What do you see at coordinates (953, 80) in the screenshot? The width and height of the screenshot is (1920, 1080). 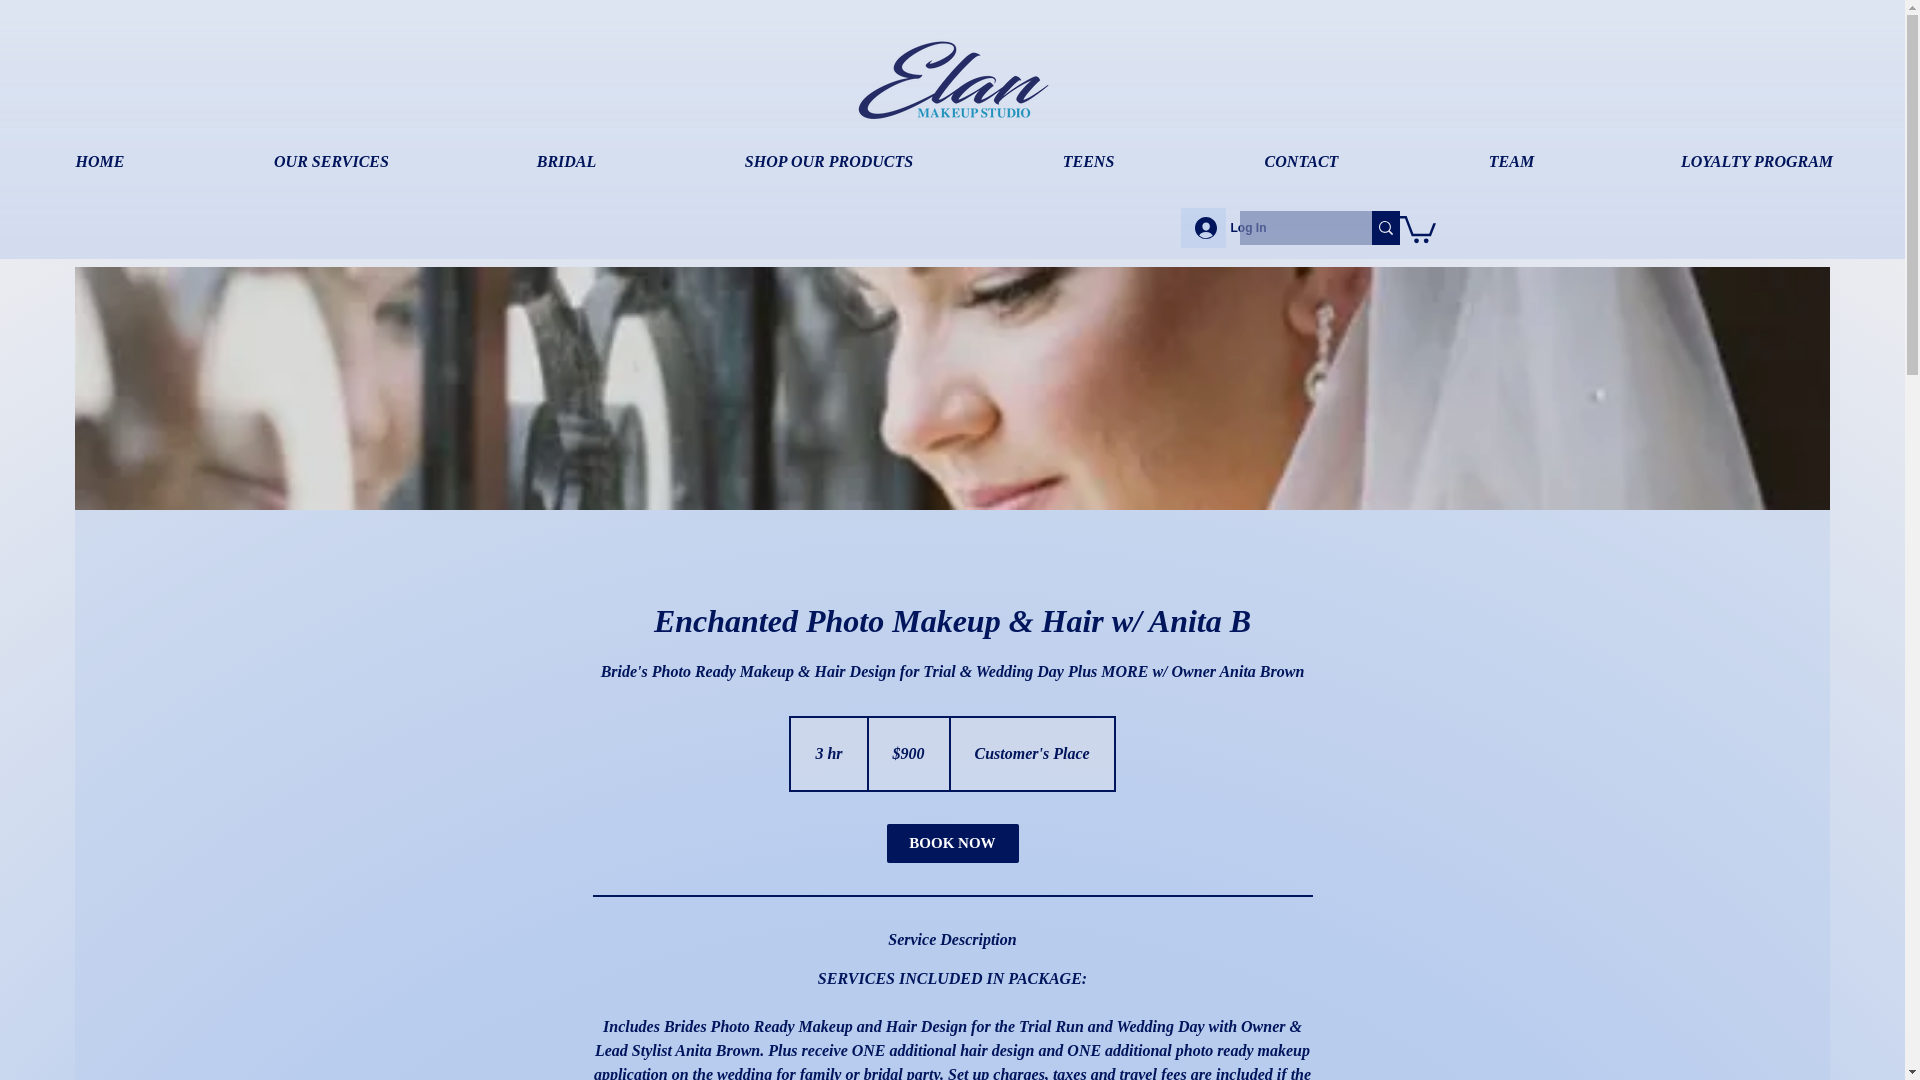 I see `Professional Makeup Artit` at bounding box center [953, 80].